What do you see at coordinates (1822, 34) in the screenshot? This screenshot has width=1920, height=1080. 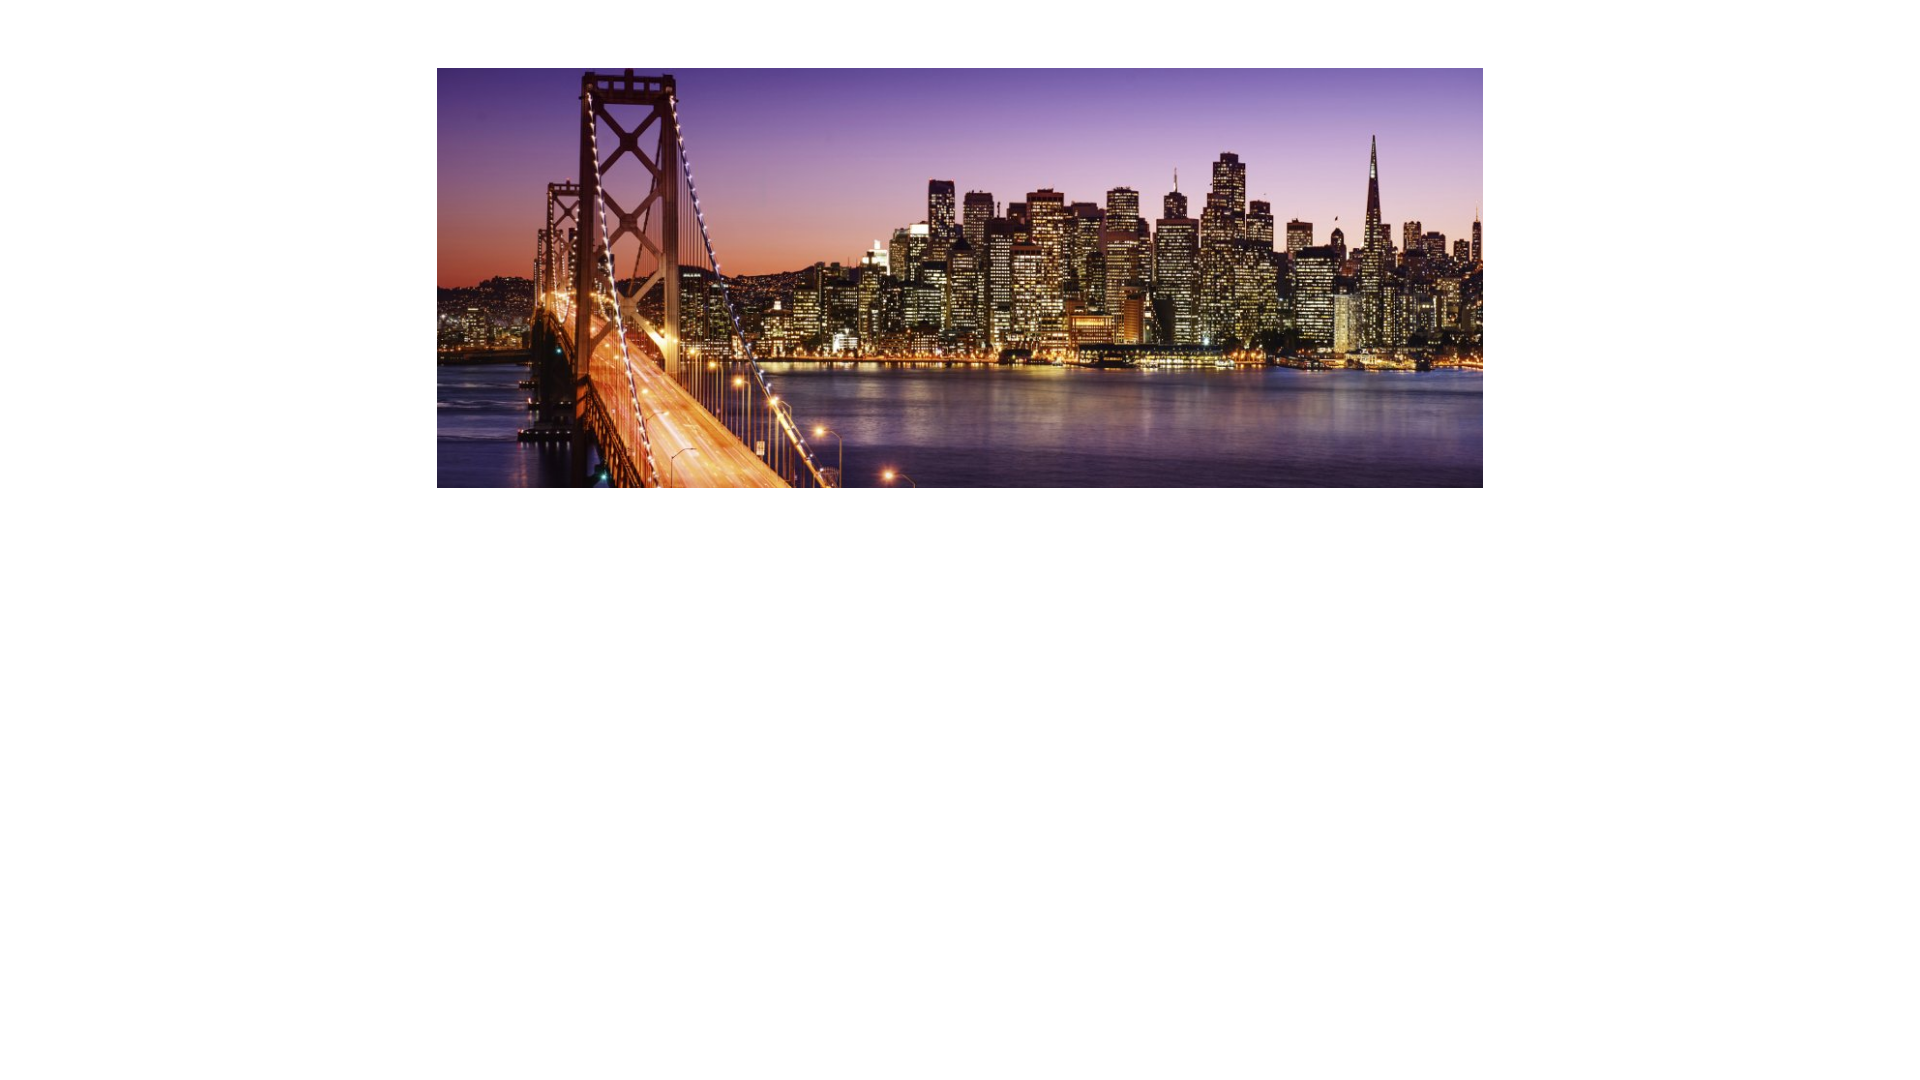 I see `Your Reservation` at bounding box center [1822, 34].